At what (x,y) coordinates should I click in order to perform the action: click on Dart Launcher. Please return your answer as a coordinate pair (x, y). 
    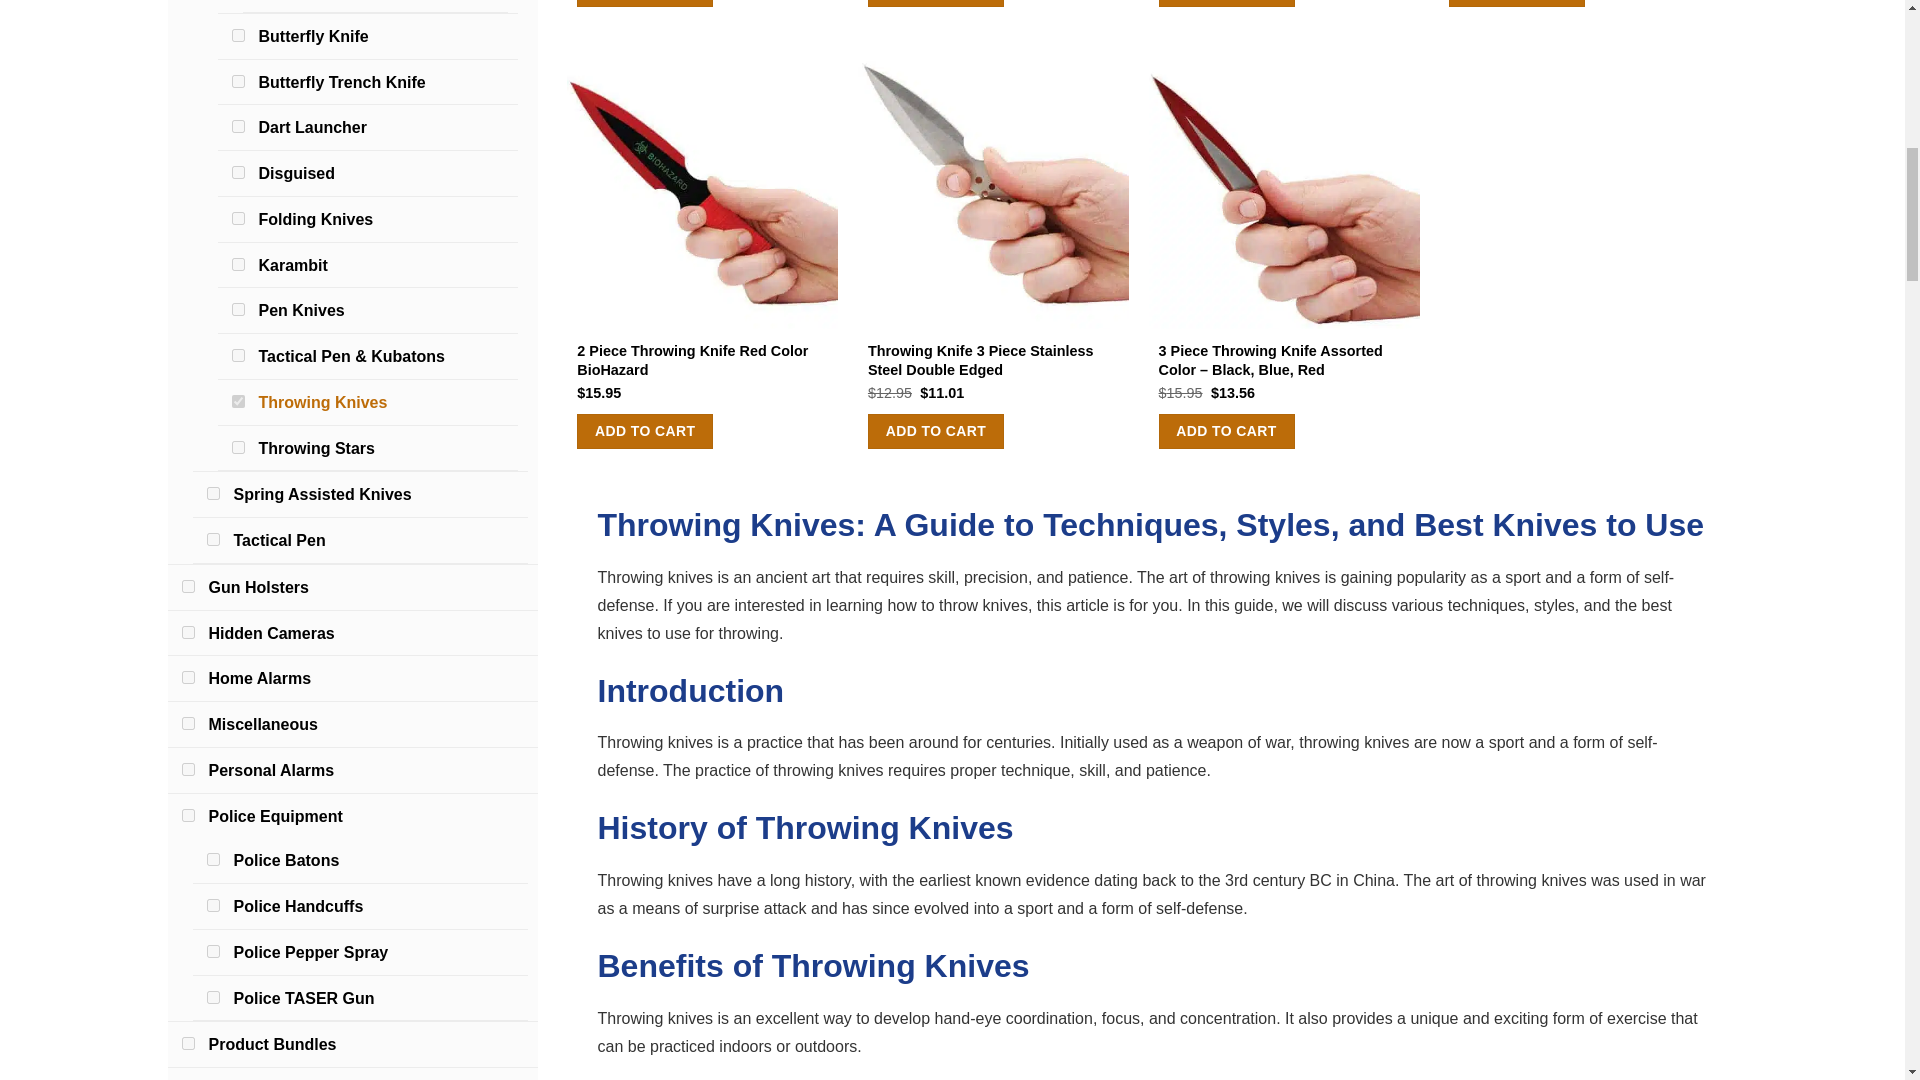
    Looking at the image, I should click on (312, 127).